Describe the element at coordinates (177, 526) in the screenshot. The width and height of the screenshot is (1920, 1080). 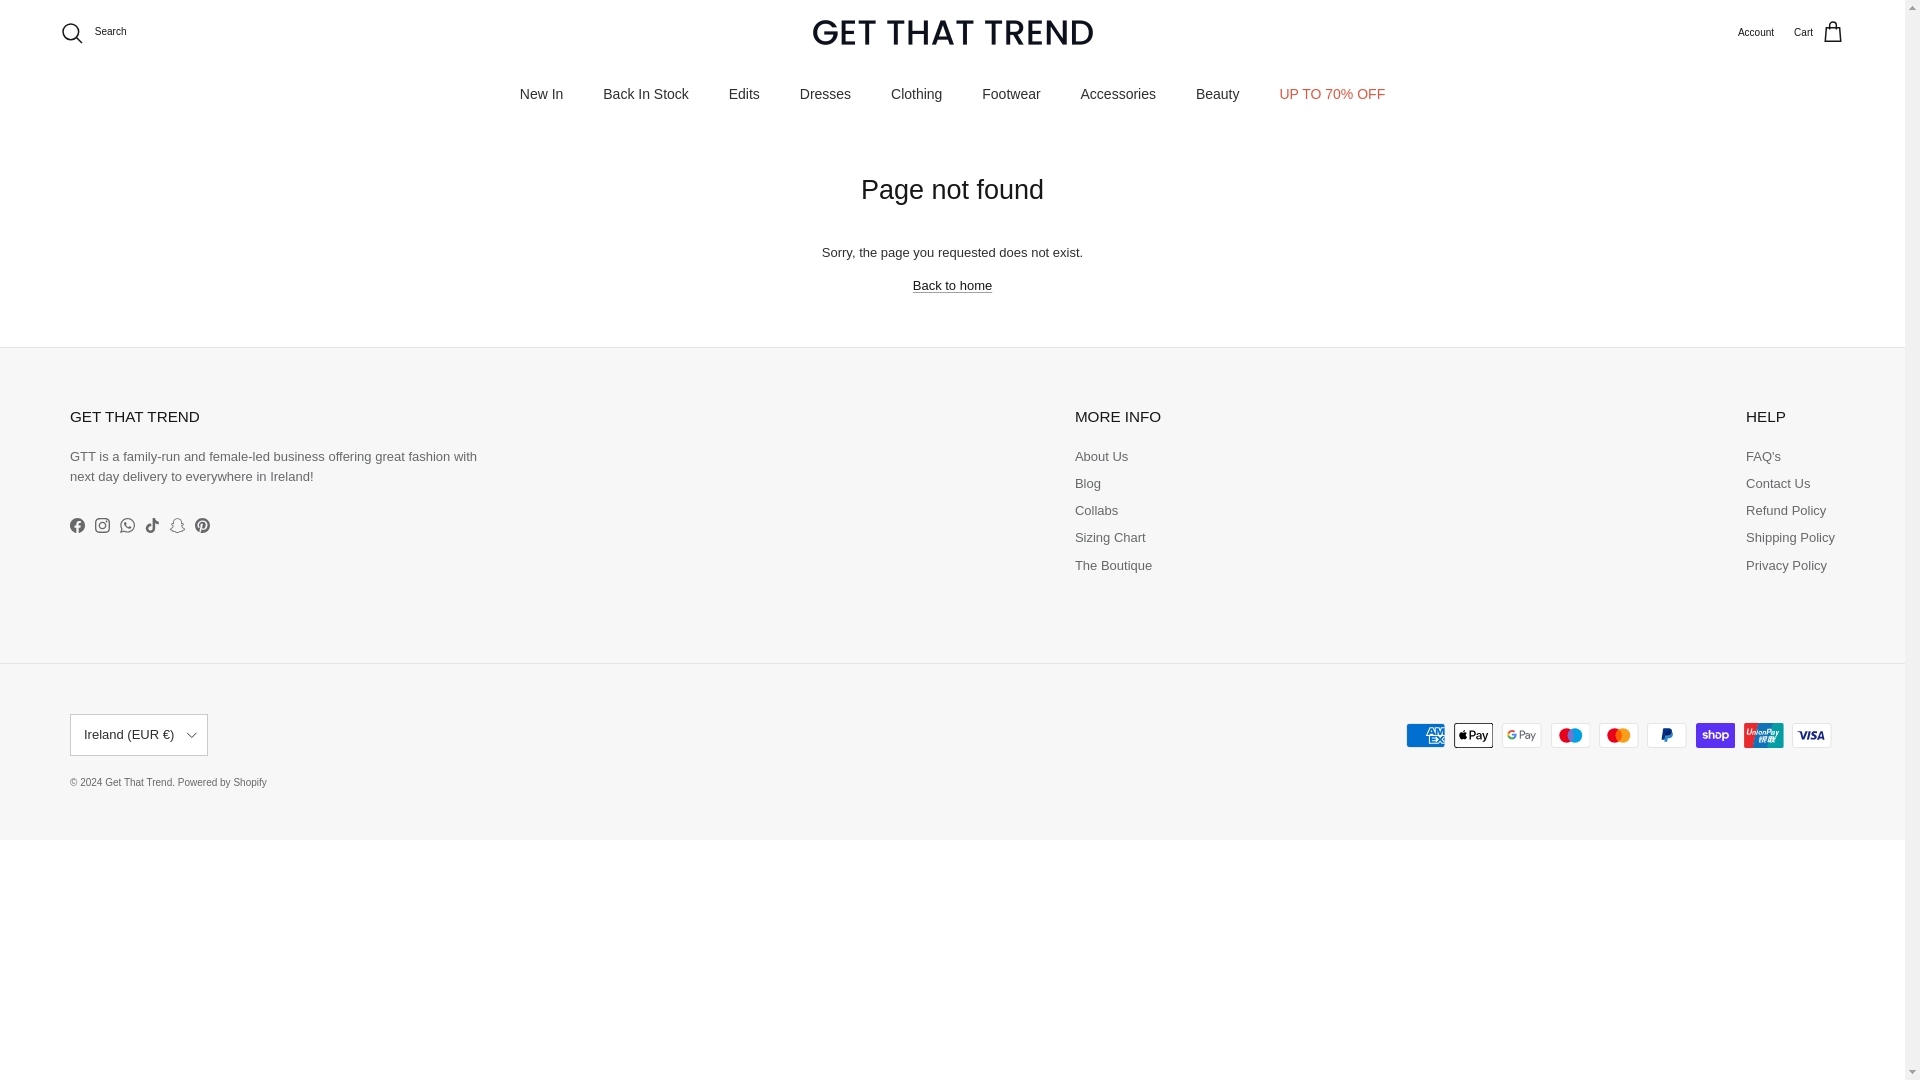
I see `Get That Trend on Snapchat` at that location.